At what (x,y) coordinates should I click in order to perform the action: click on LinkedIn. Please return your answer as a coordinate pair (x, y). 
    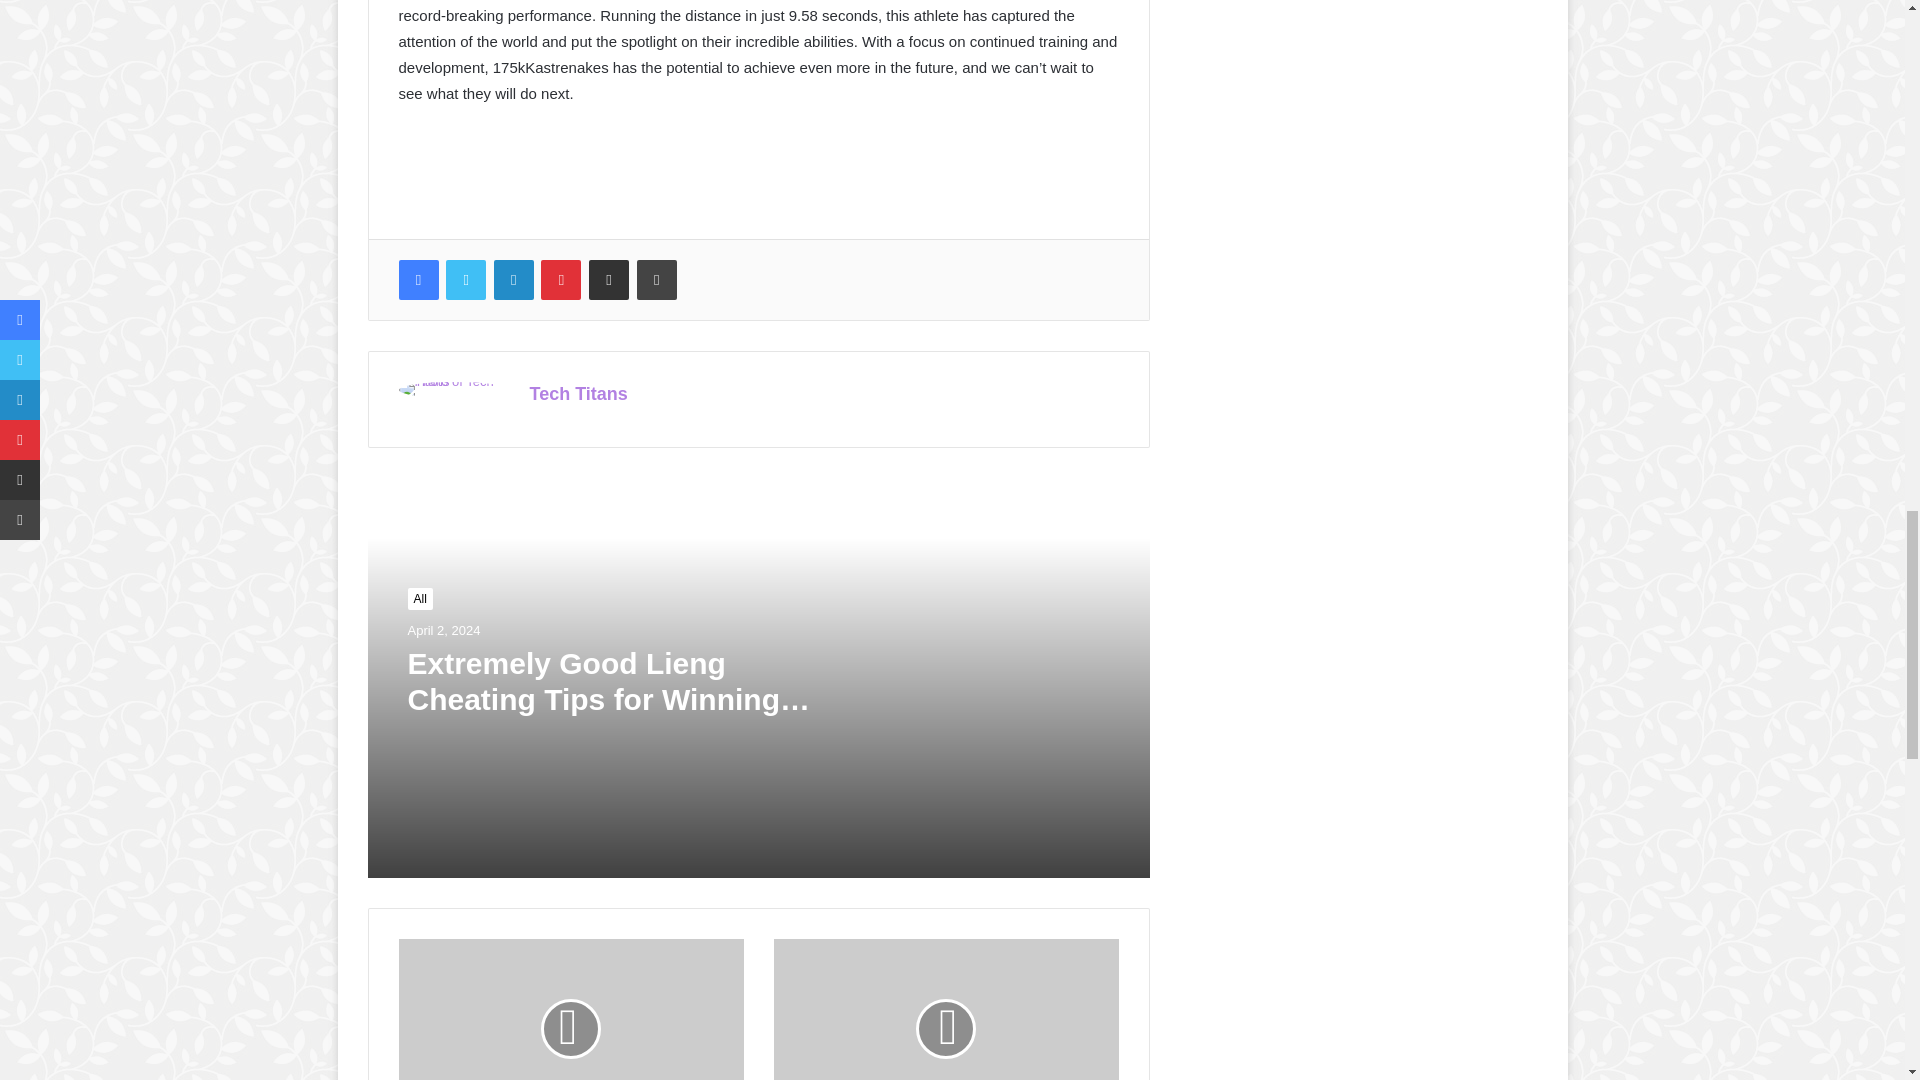
    Looking at the image, I should click on (513, 280).